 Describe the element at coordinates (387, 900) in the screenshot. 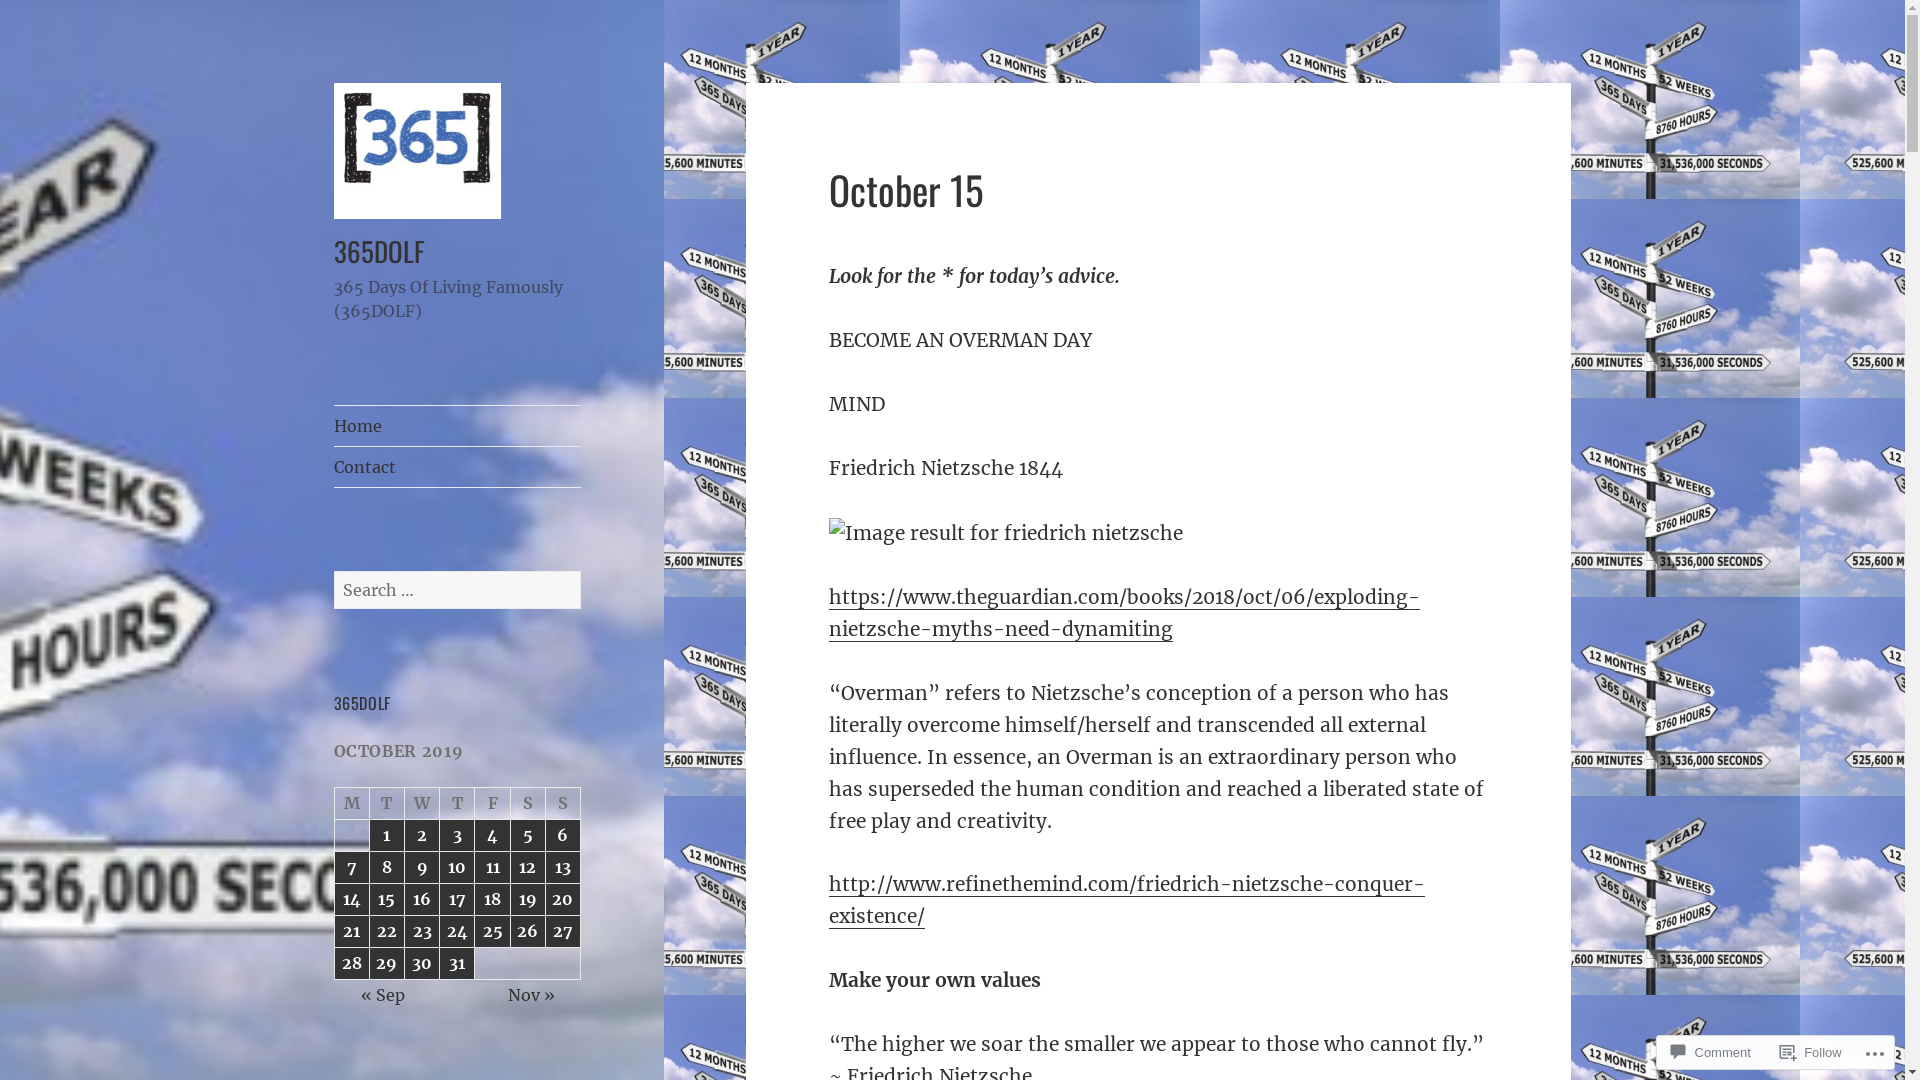

I see `15` at that location.